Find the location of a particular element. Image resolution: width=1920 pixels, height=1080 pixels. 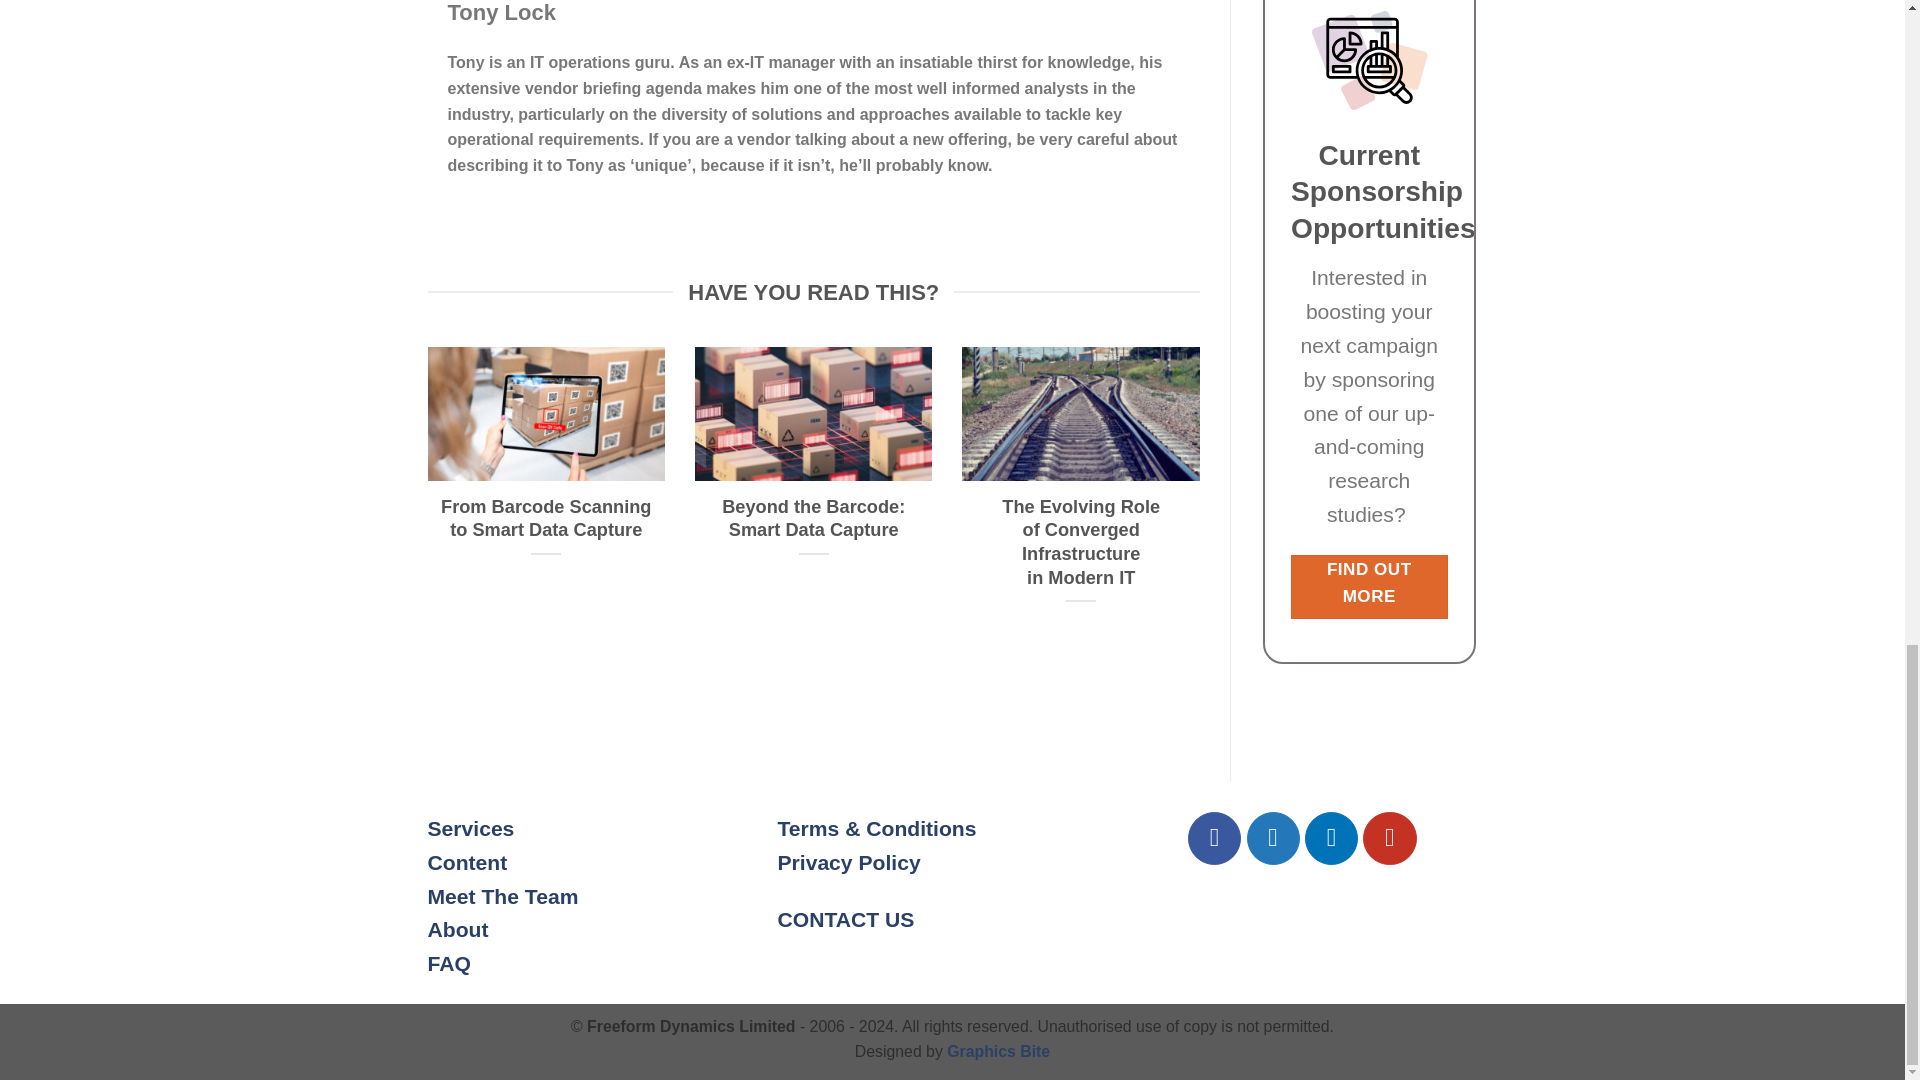

Follow on Facebook is located at coordinates (1214, 838).